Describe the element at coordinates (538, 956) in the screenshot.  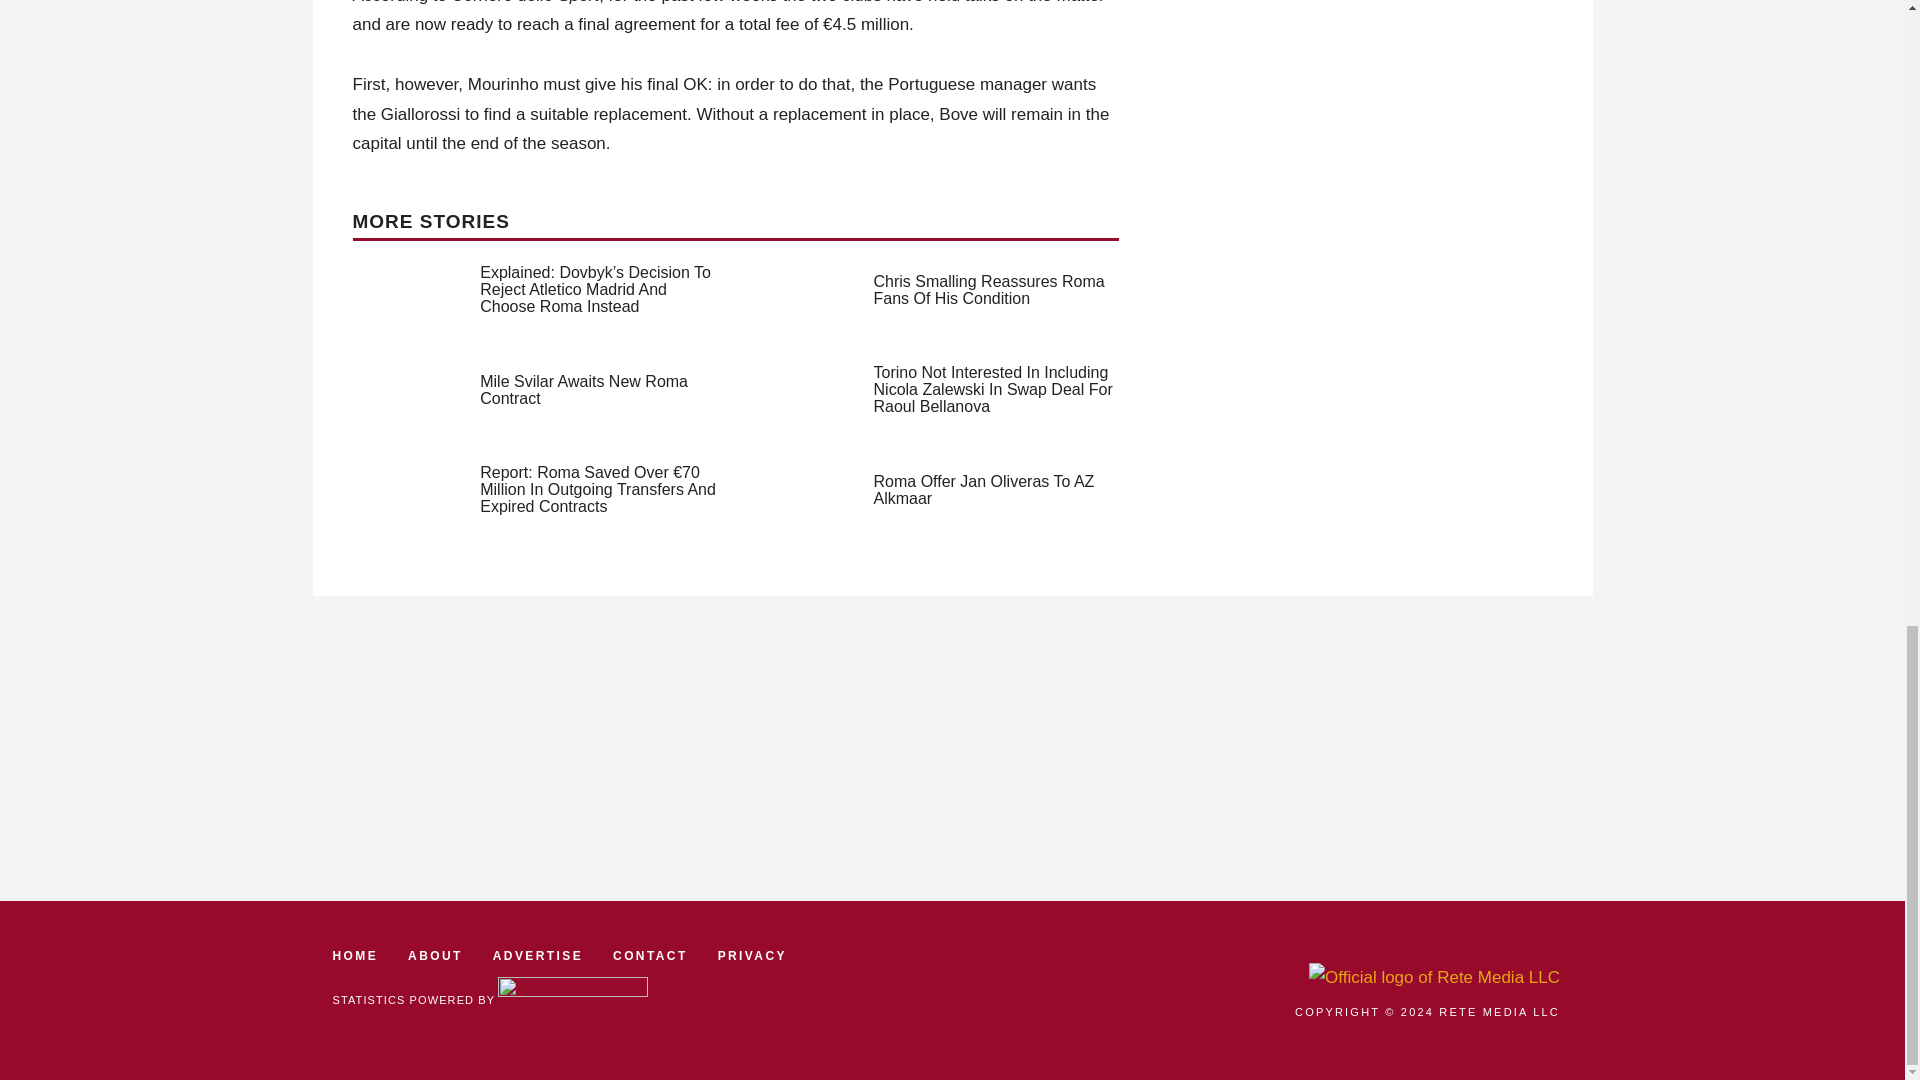
I see `ADVERTISE` at that location.